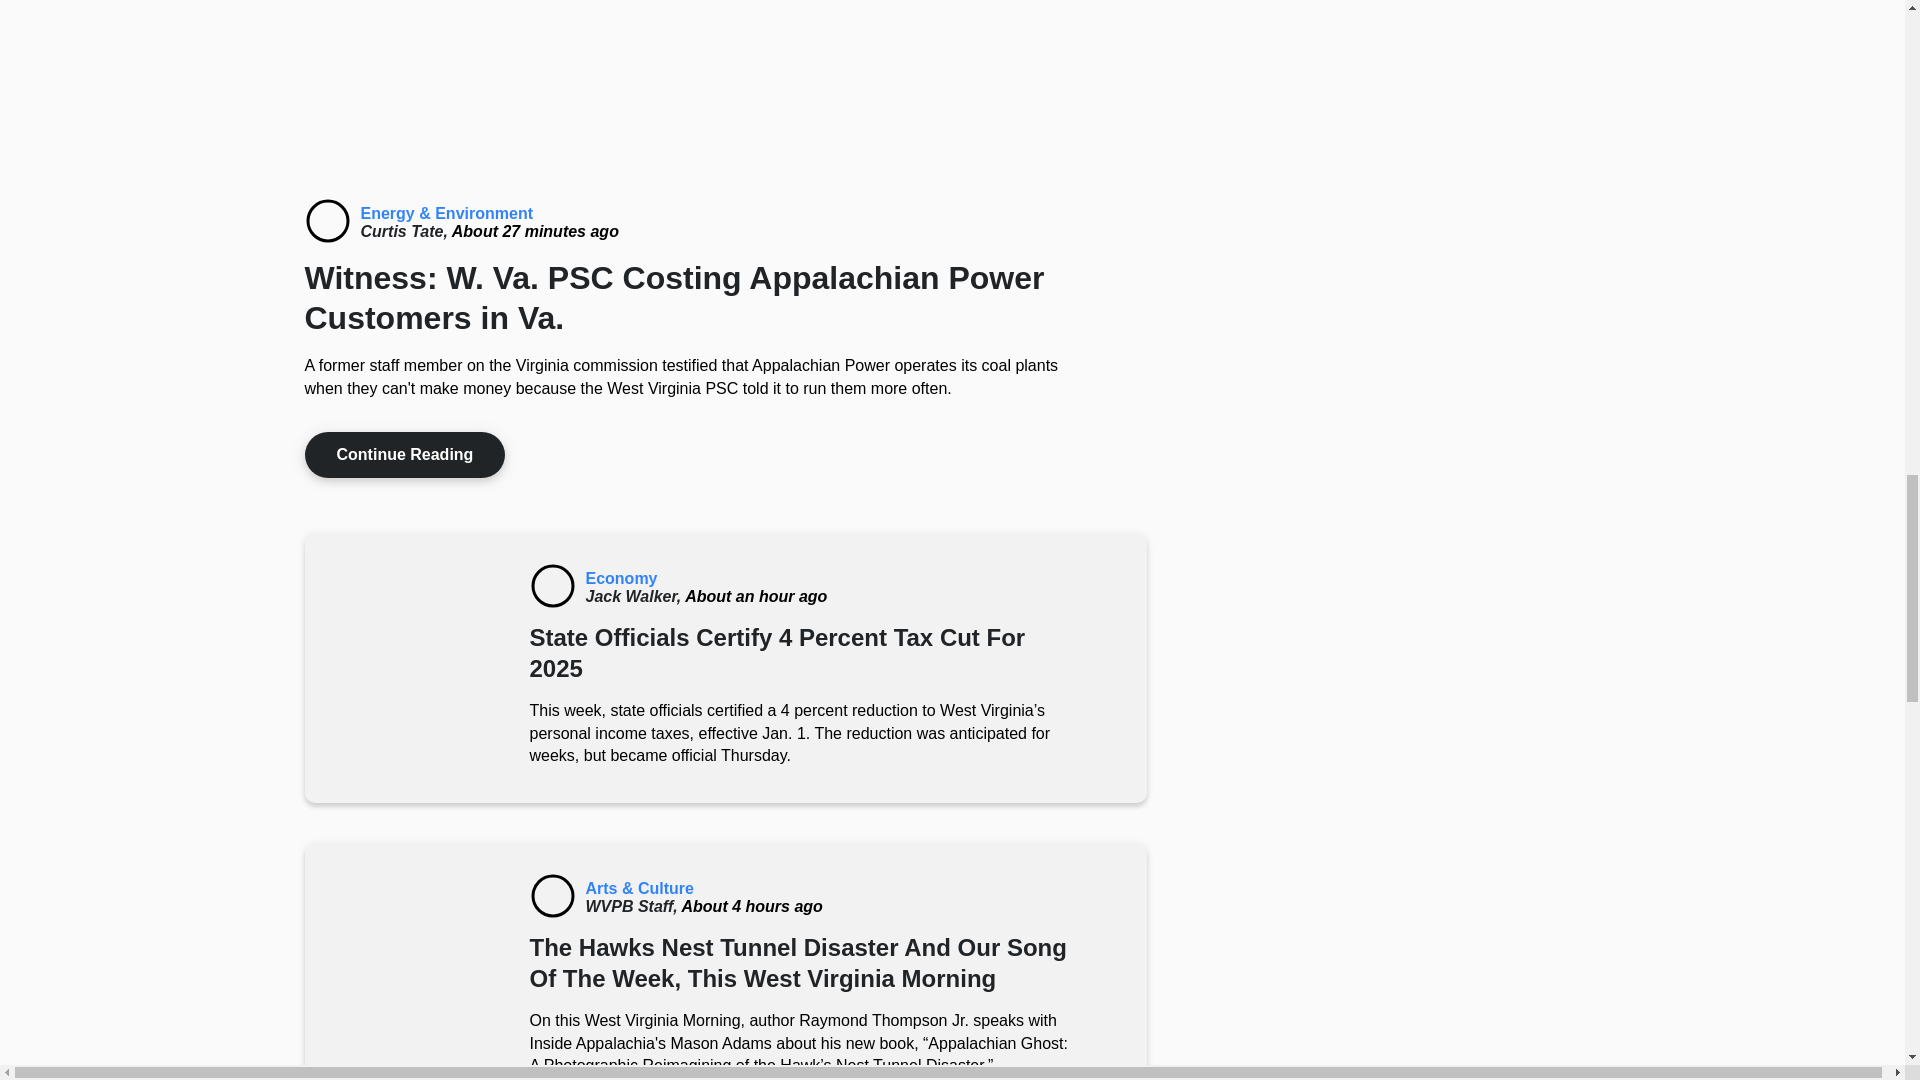 The height and width of the screenshot is (1080, 1920). What do you see at coordinates (406, 230) in the screenshot?
I see `Curtis Tate` at bounding box center [406, 230].